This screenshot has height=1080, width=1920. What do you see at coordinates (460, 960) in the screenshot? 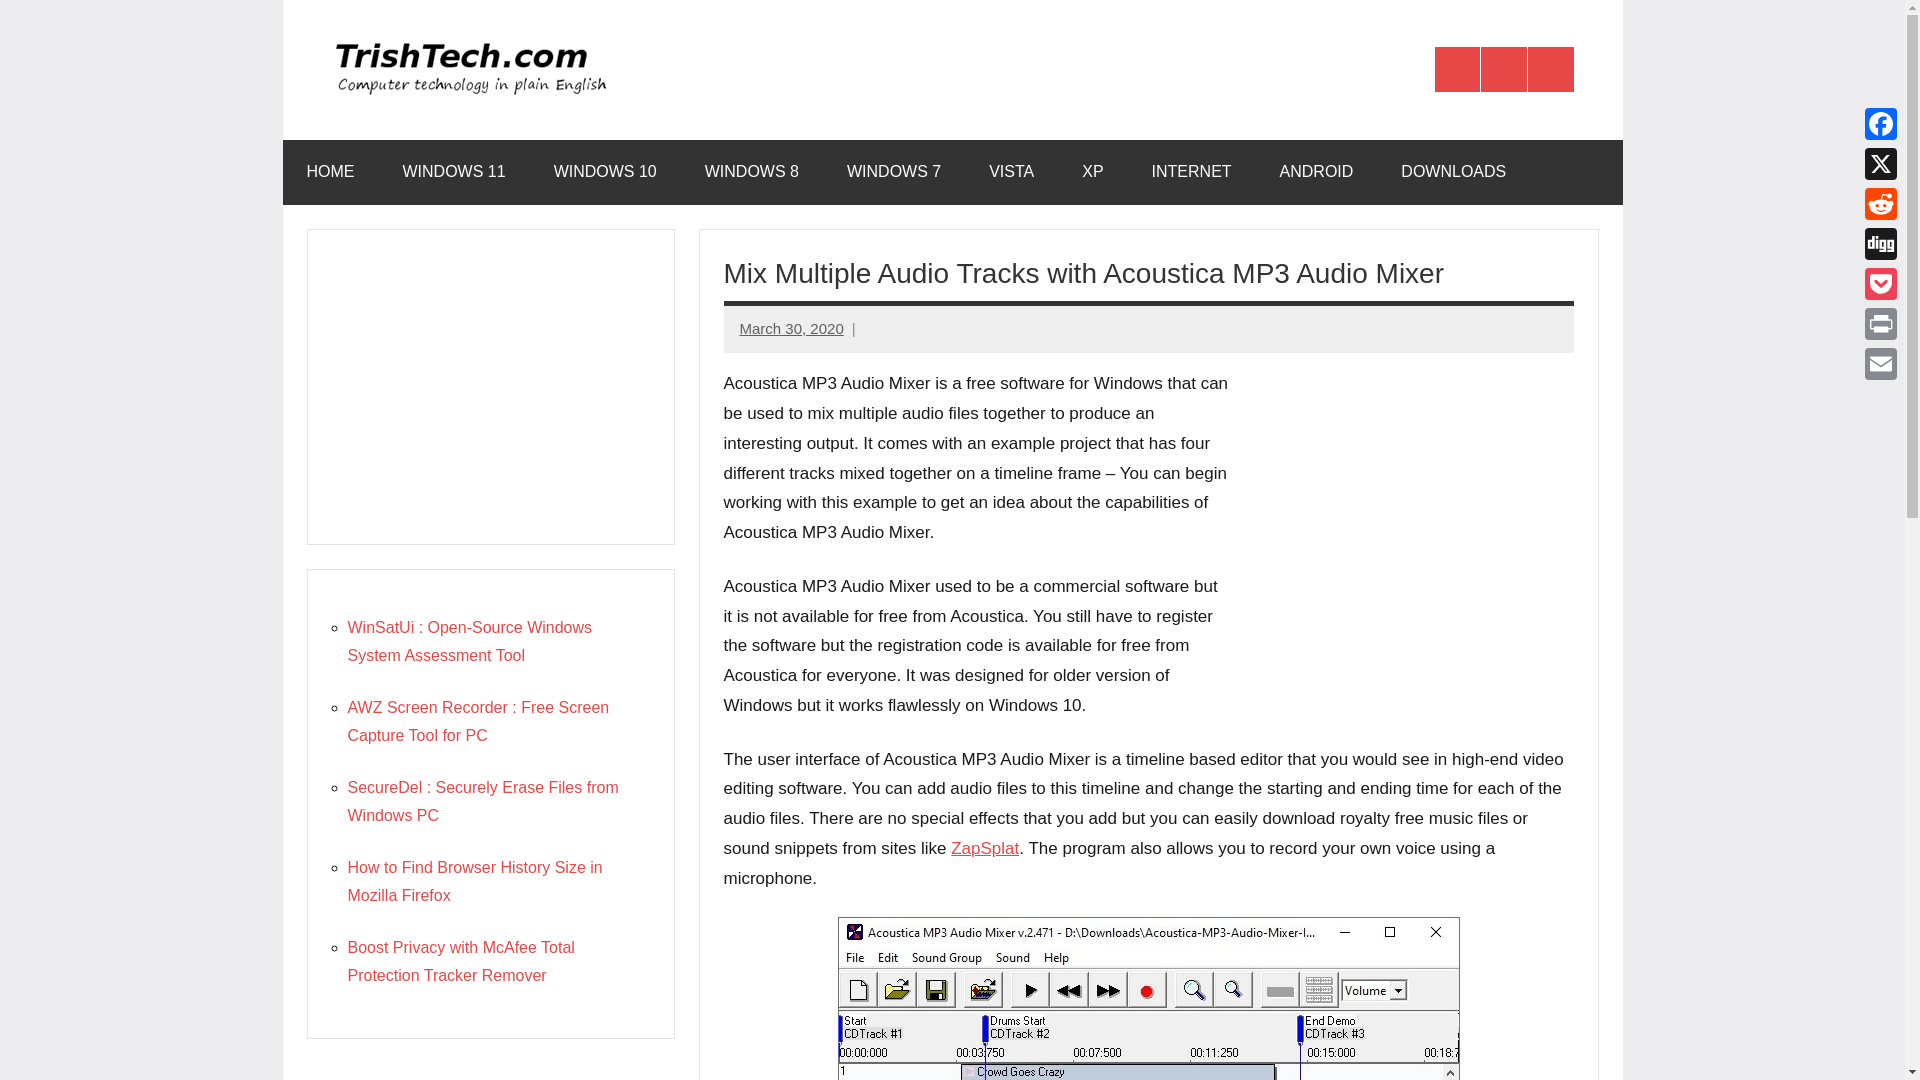
I see `Boost Privacy with McAfee Total Protection Tracker Remover` at bounding box center [460, 960].